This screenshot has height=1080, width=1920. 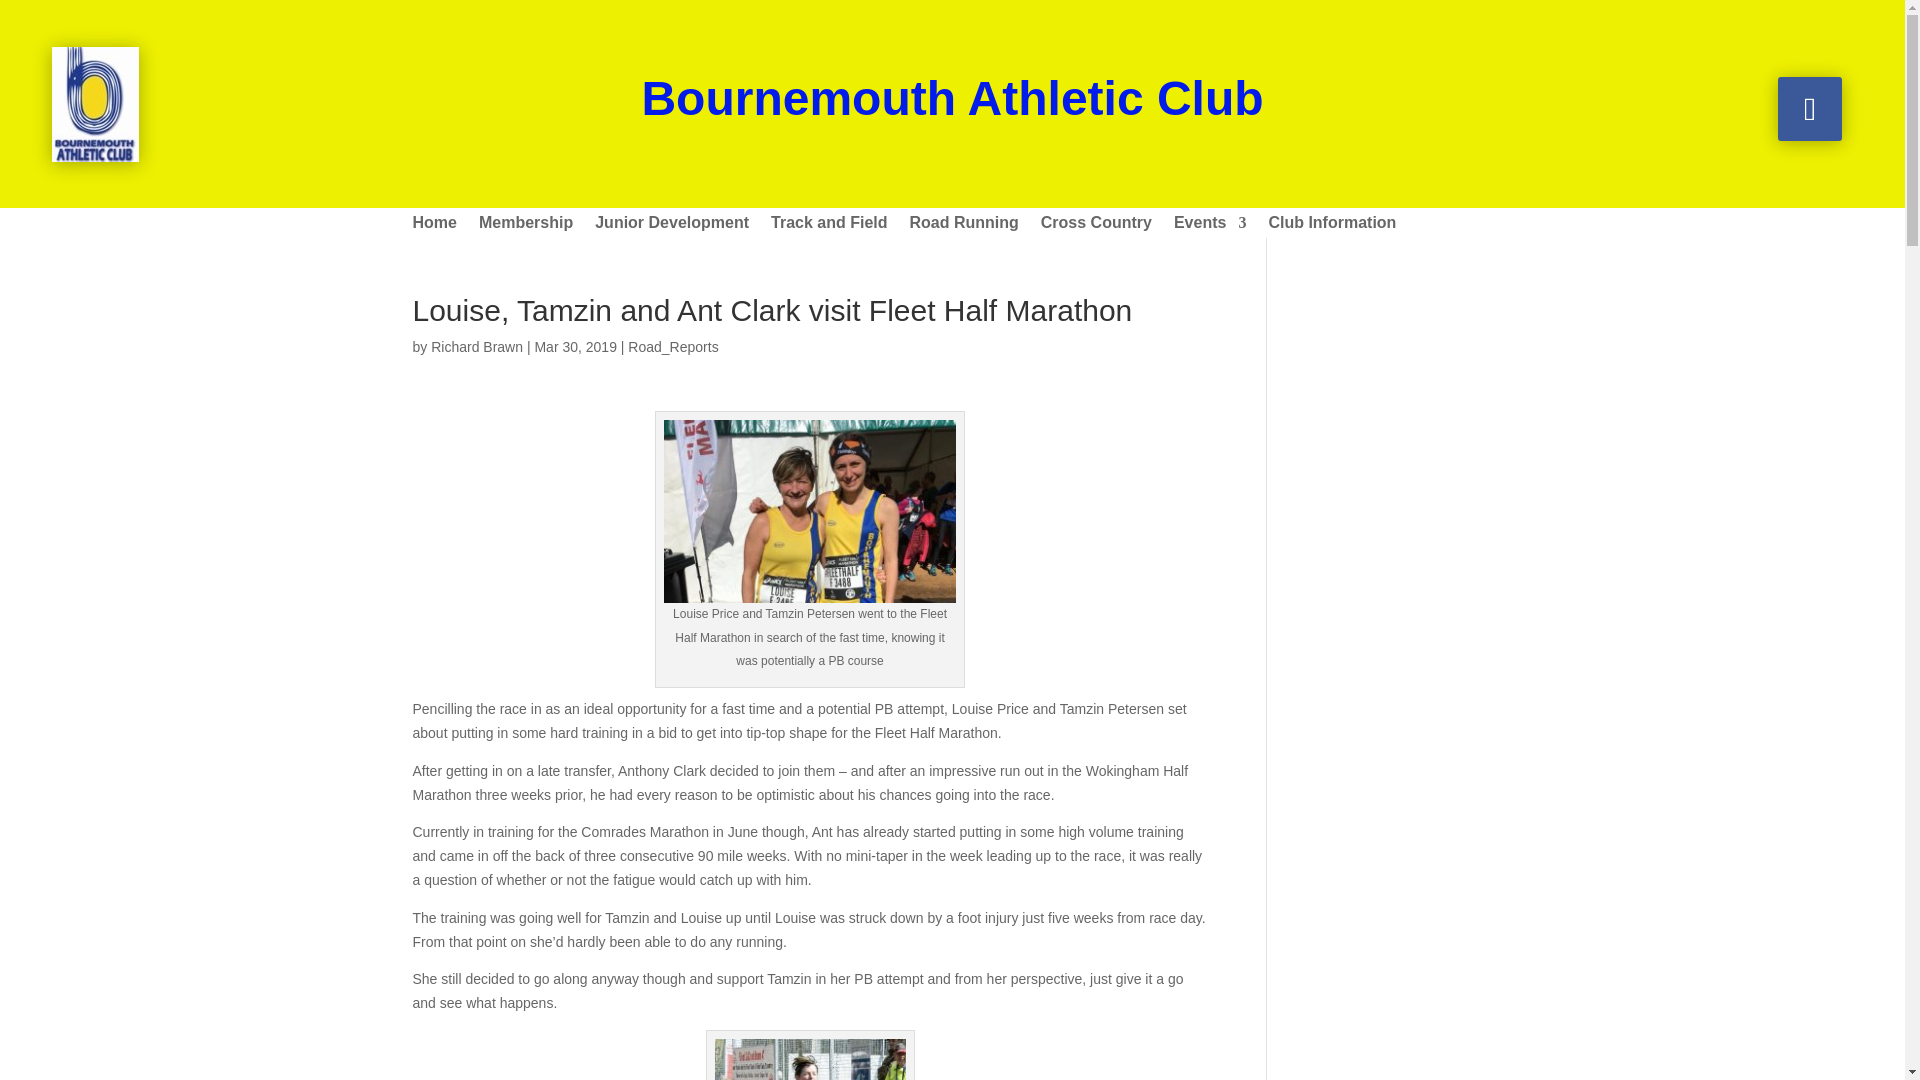 What do you see at coordinates (1331, 226) in the screenshot?
I see `Club Information` at bounding box center [1331, 226].